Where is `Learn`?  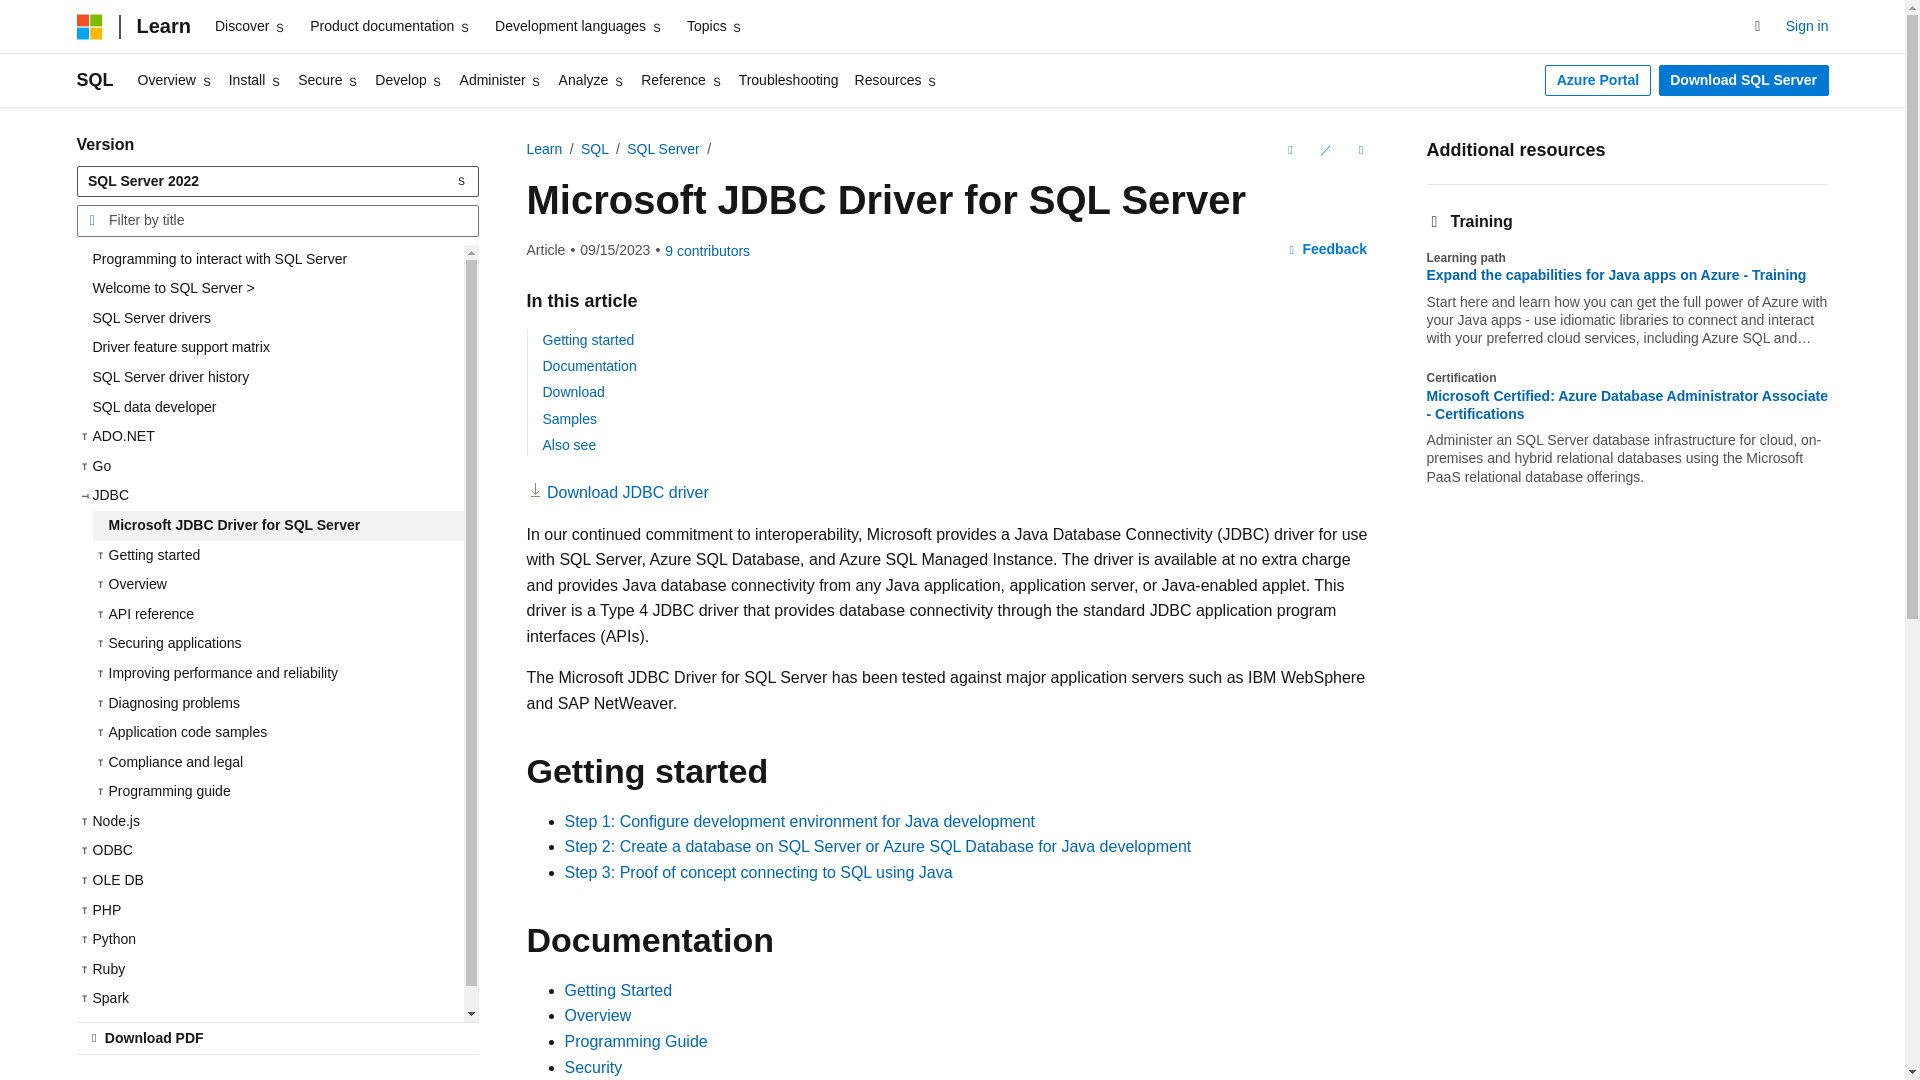 Learn is located at coordinates (162, 26).